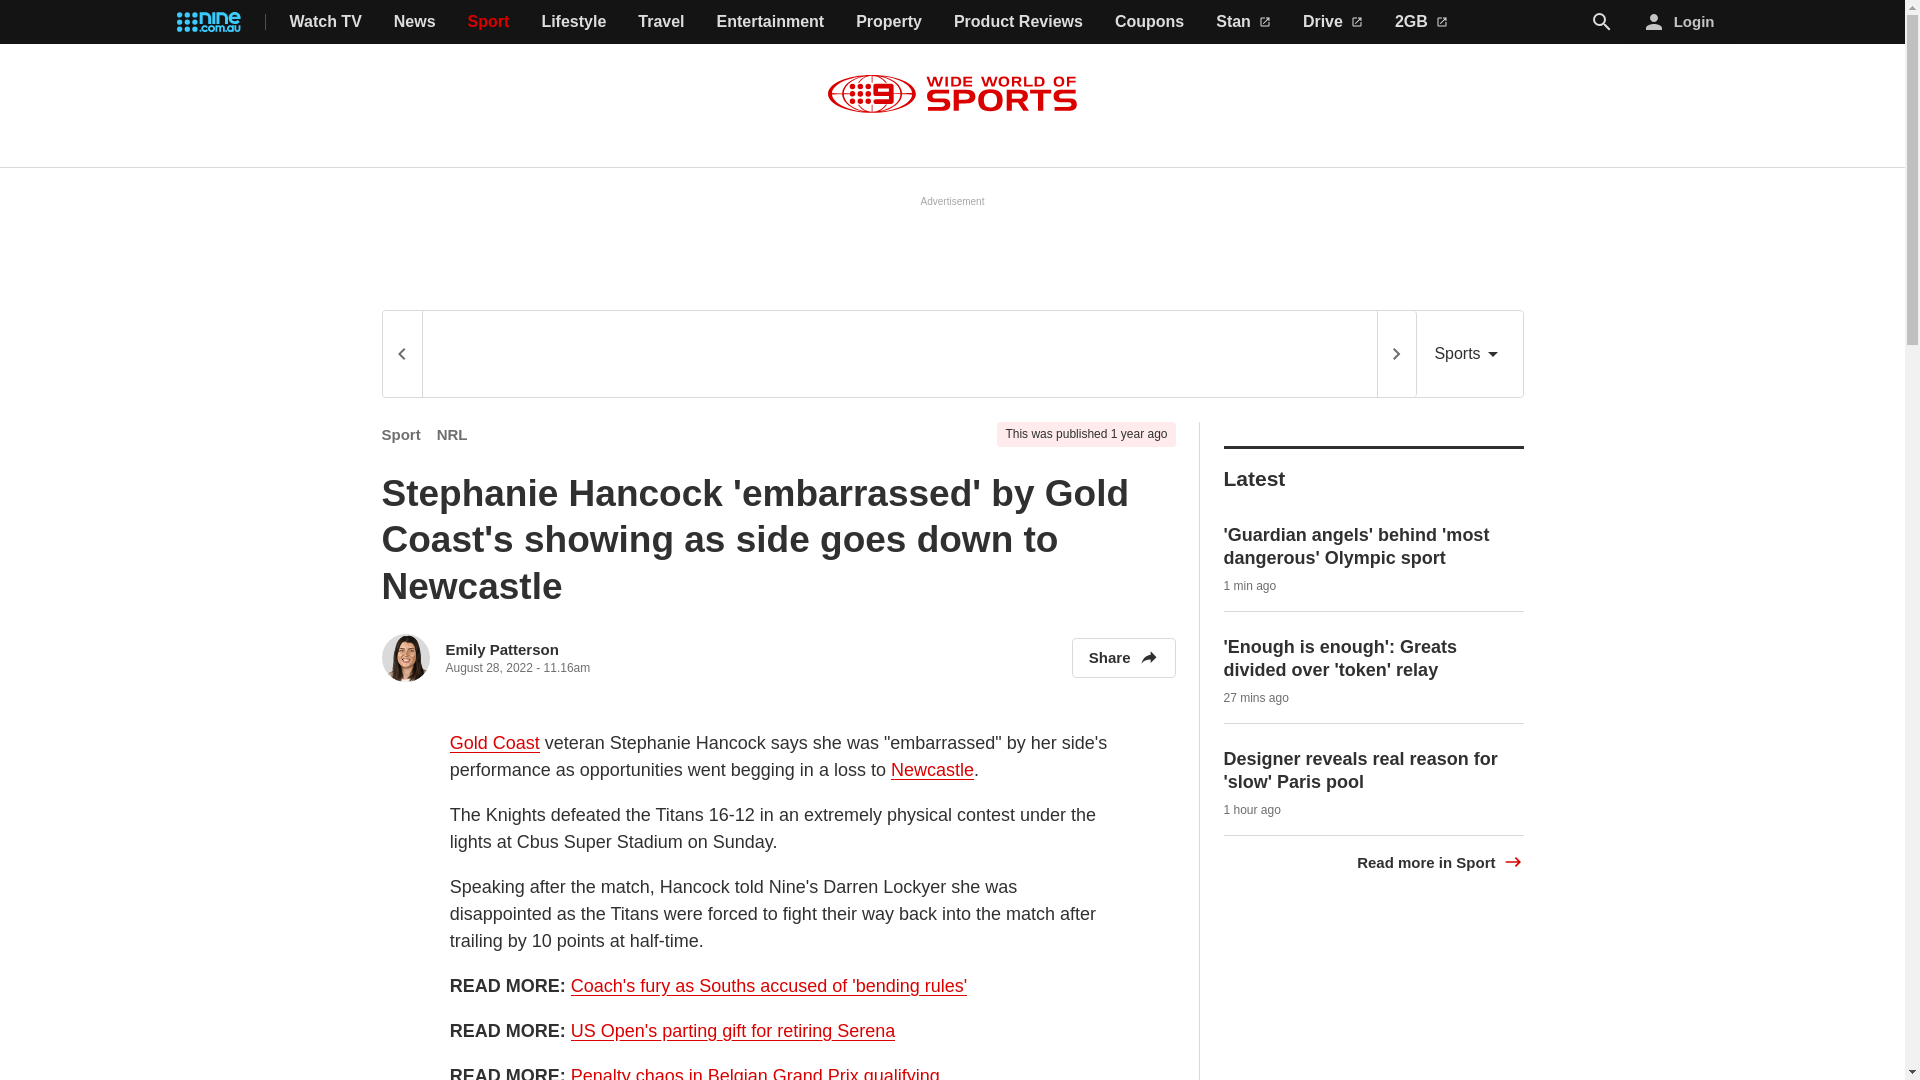 The image size is (1920, 1080). I want to click on Search, so click(1602, 22).